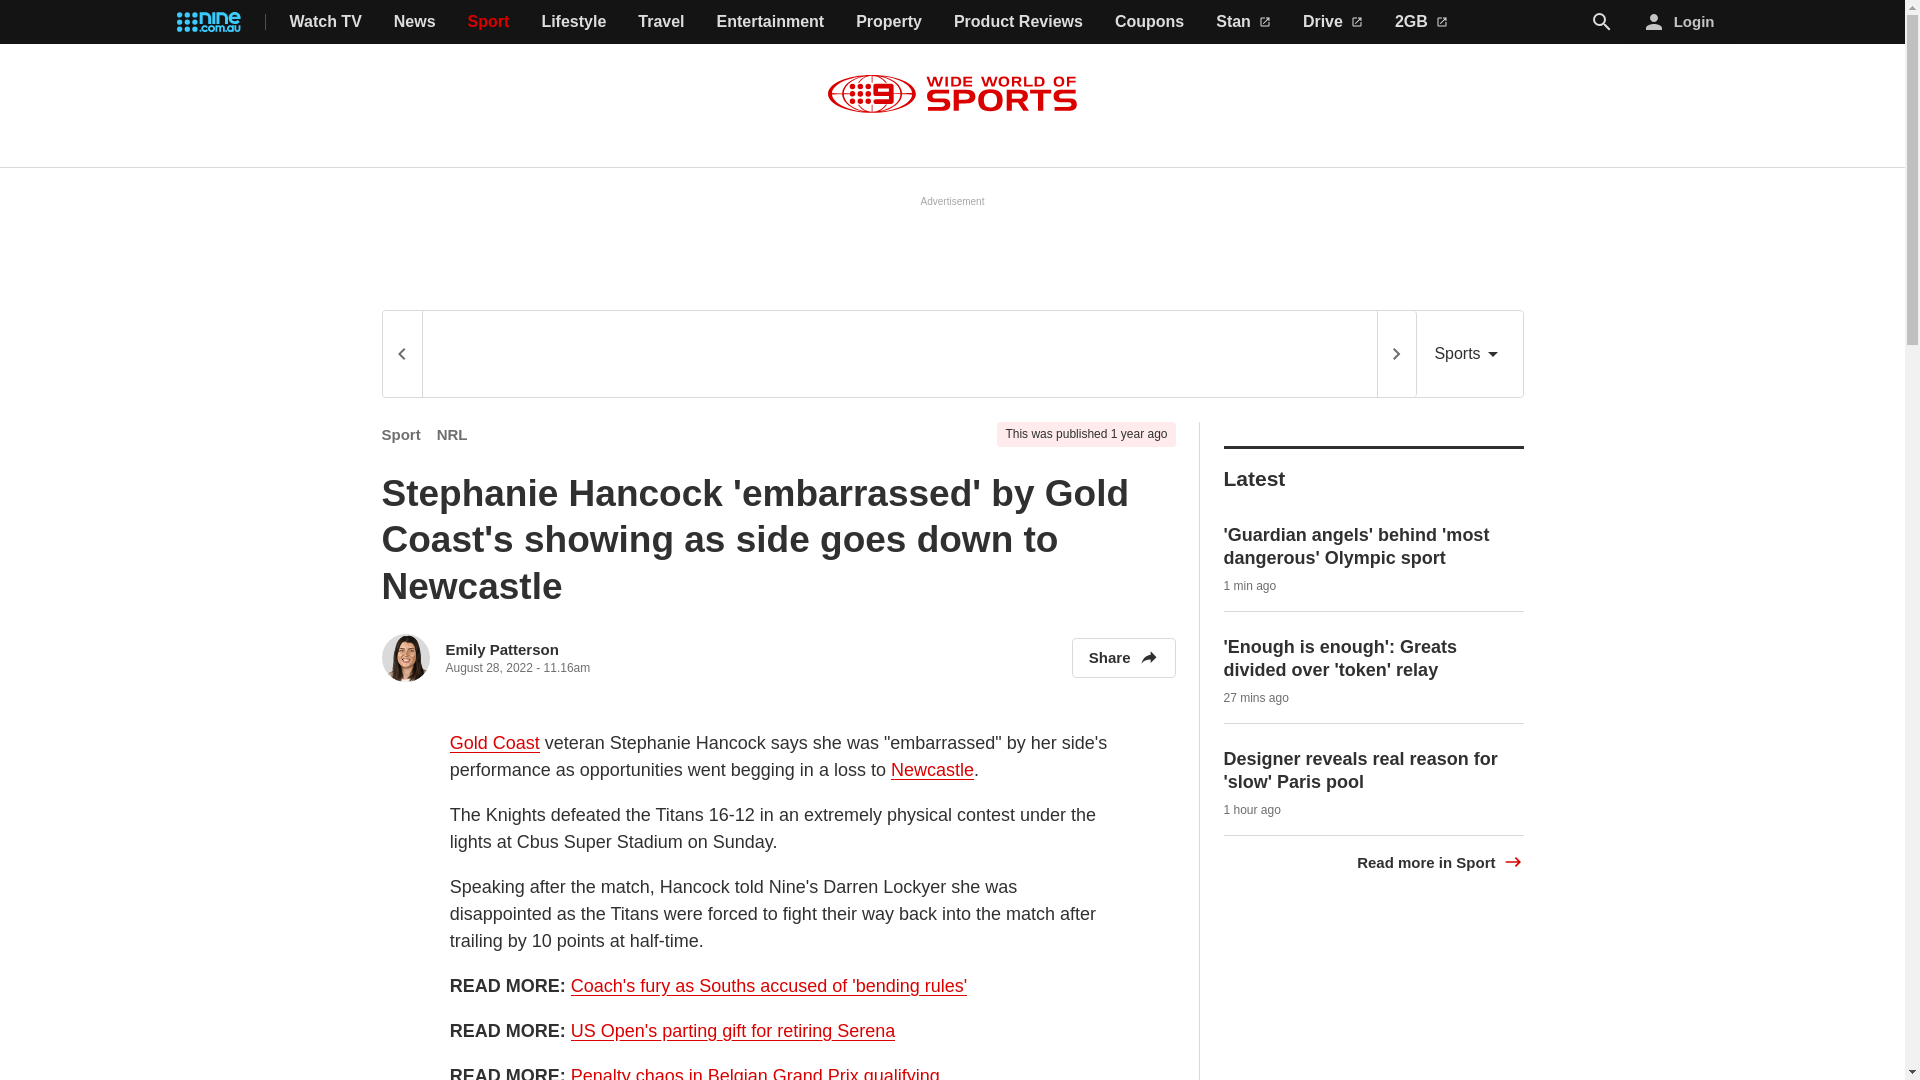 The image size is (1920, 1080). I want to click on Search, so click(1602, 22).